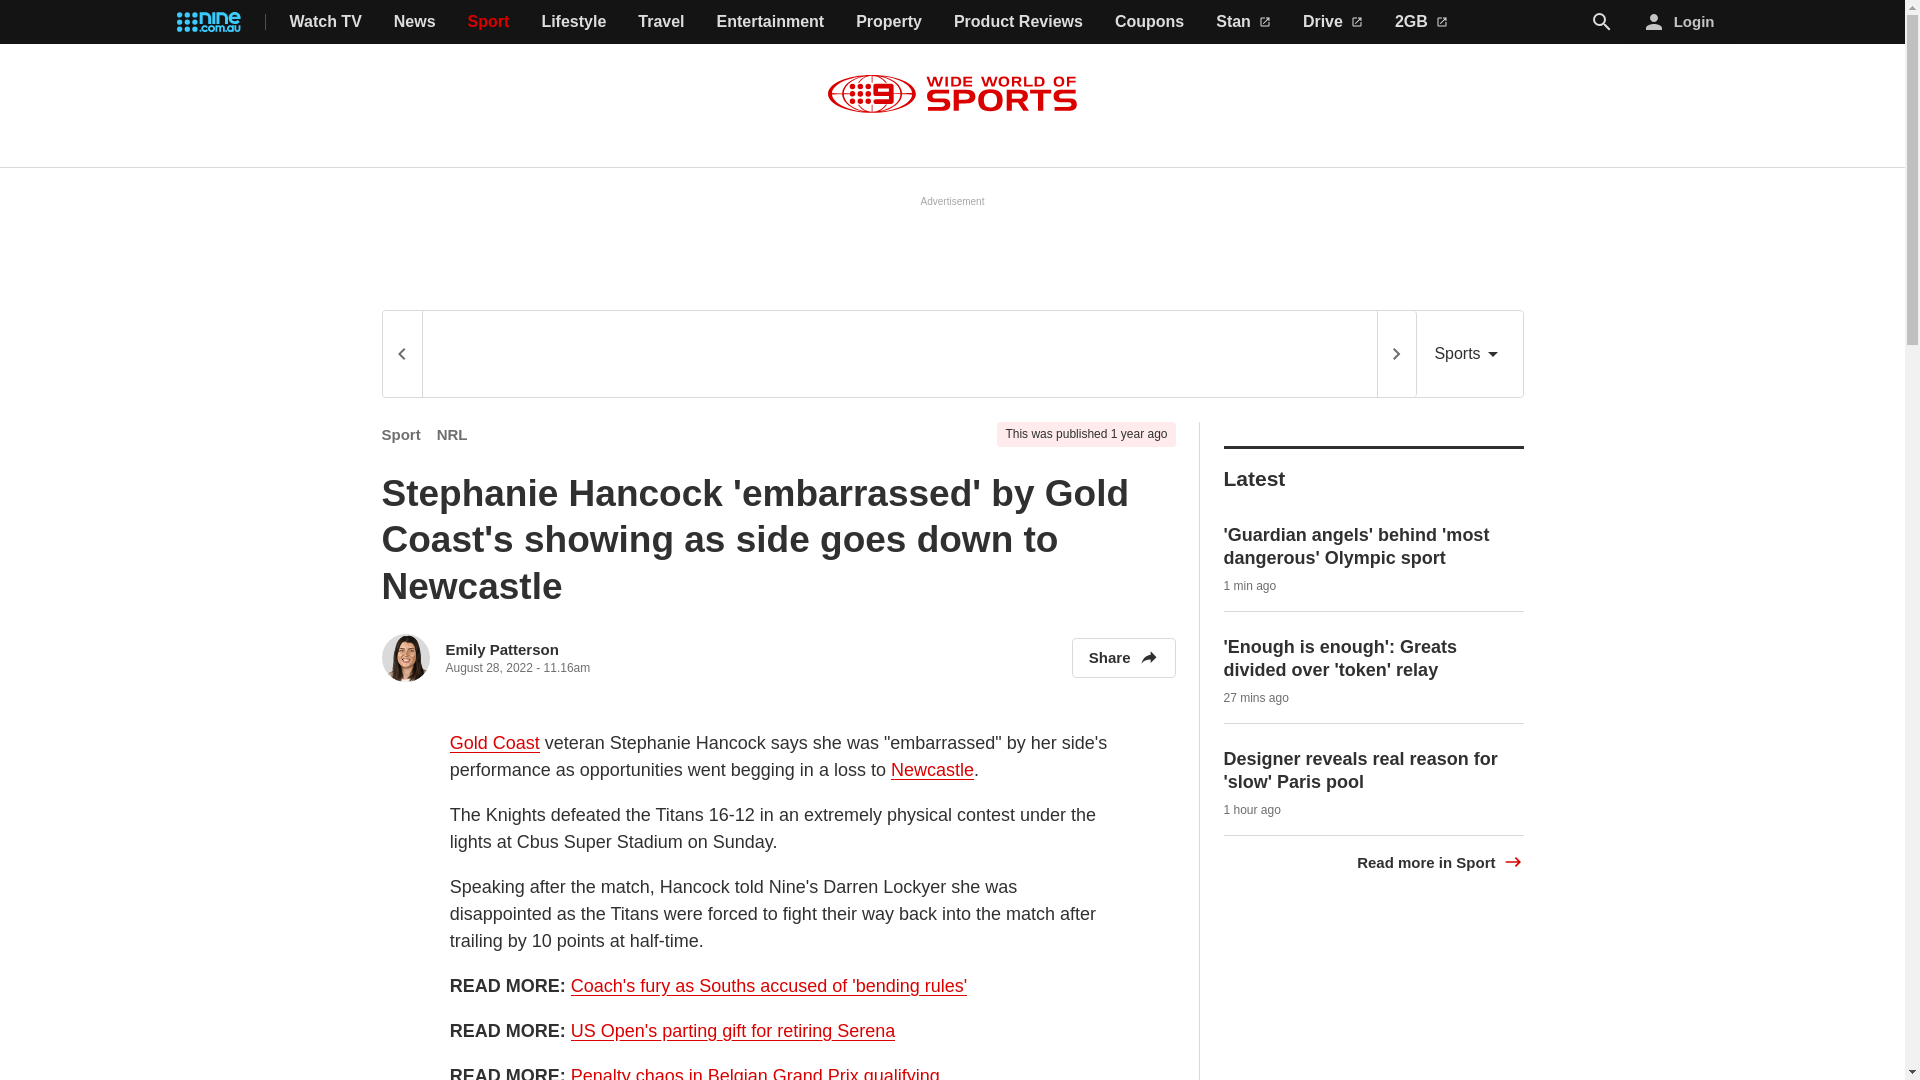 The image size is (1920, 1080). I want to click on Search, so click(1602, 22).